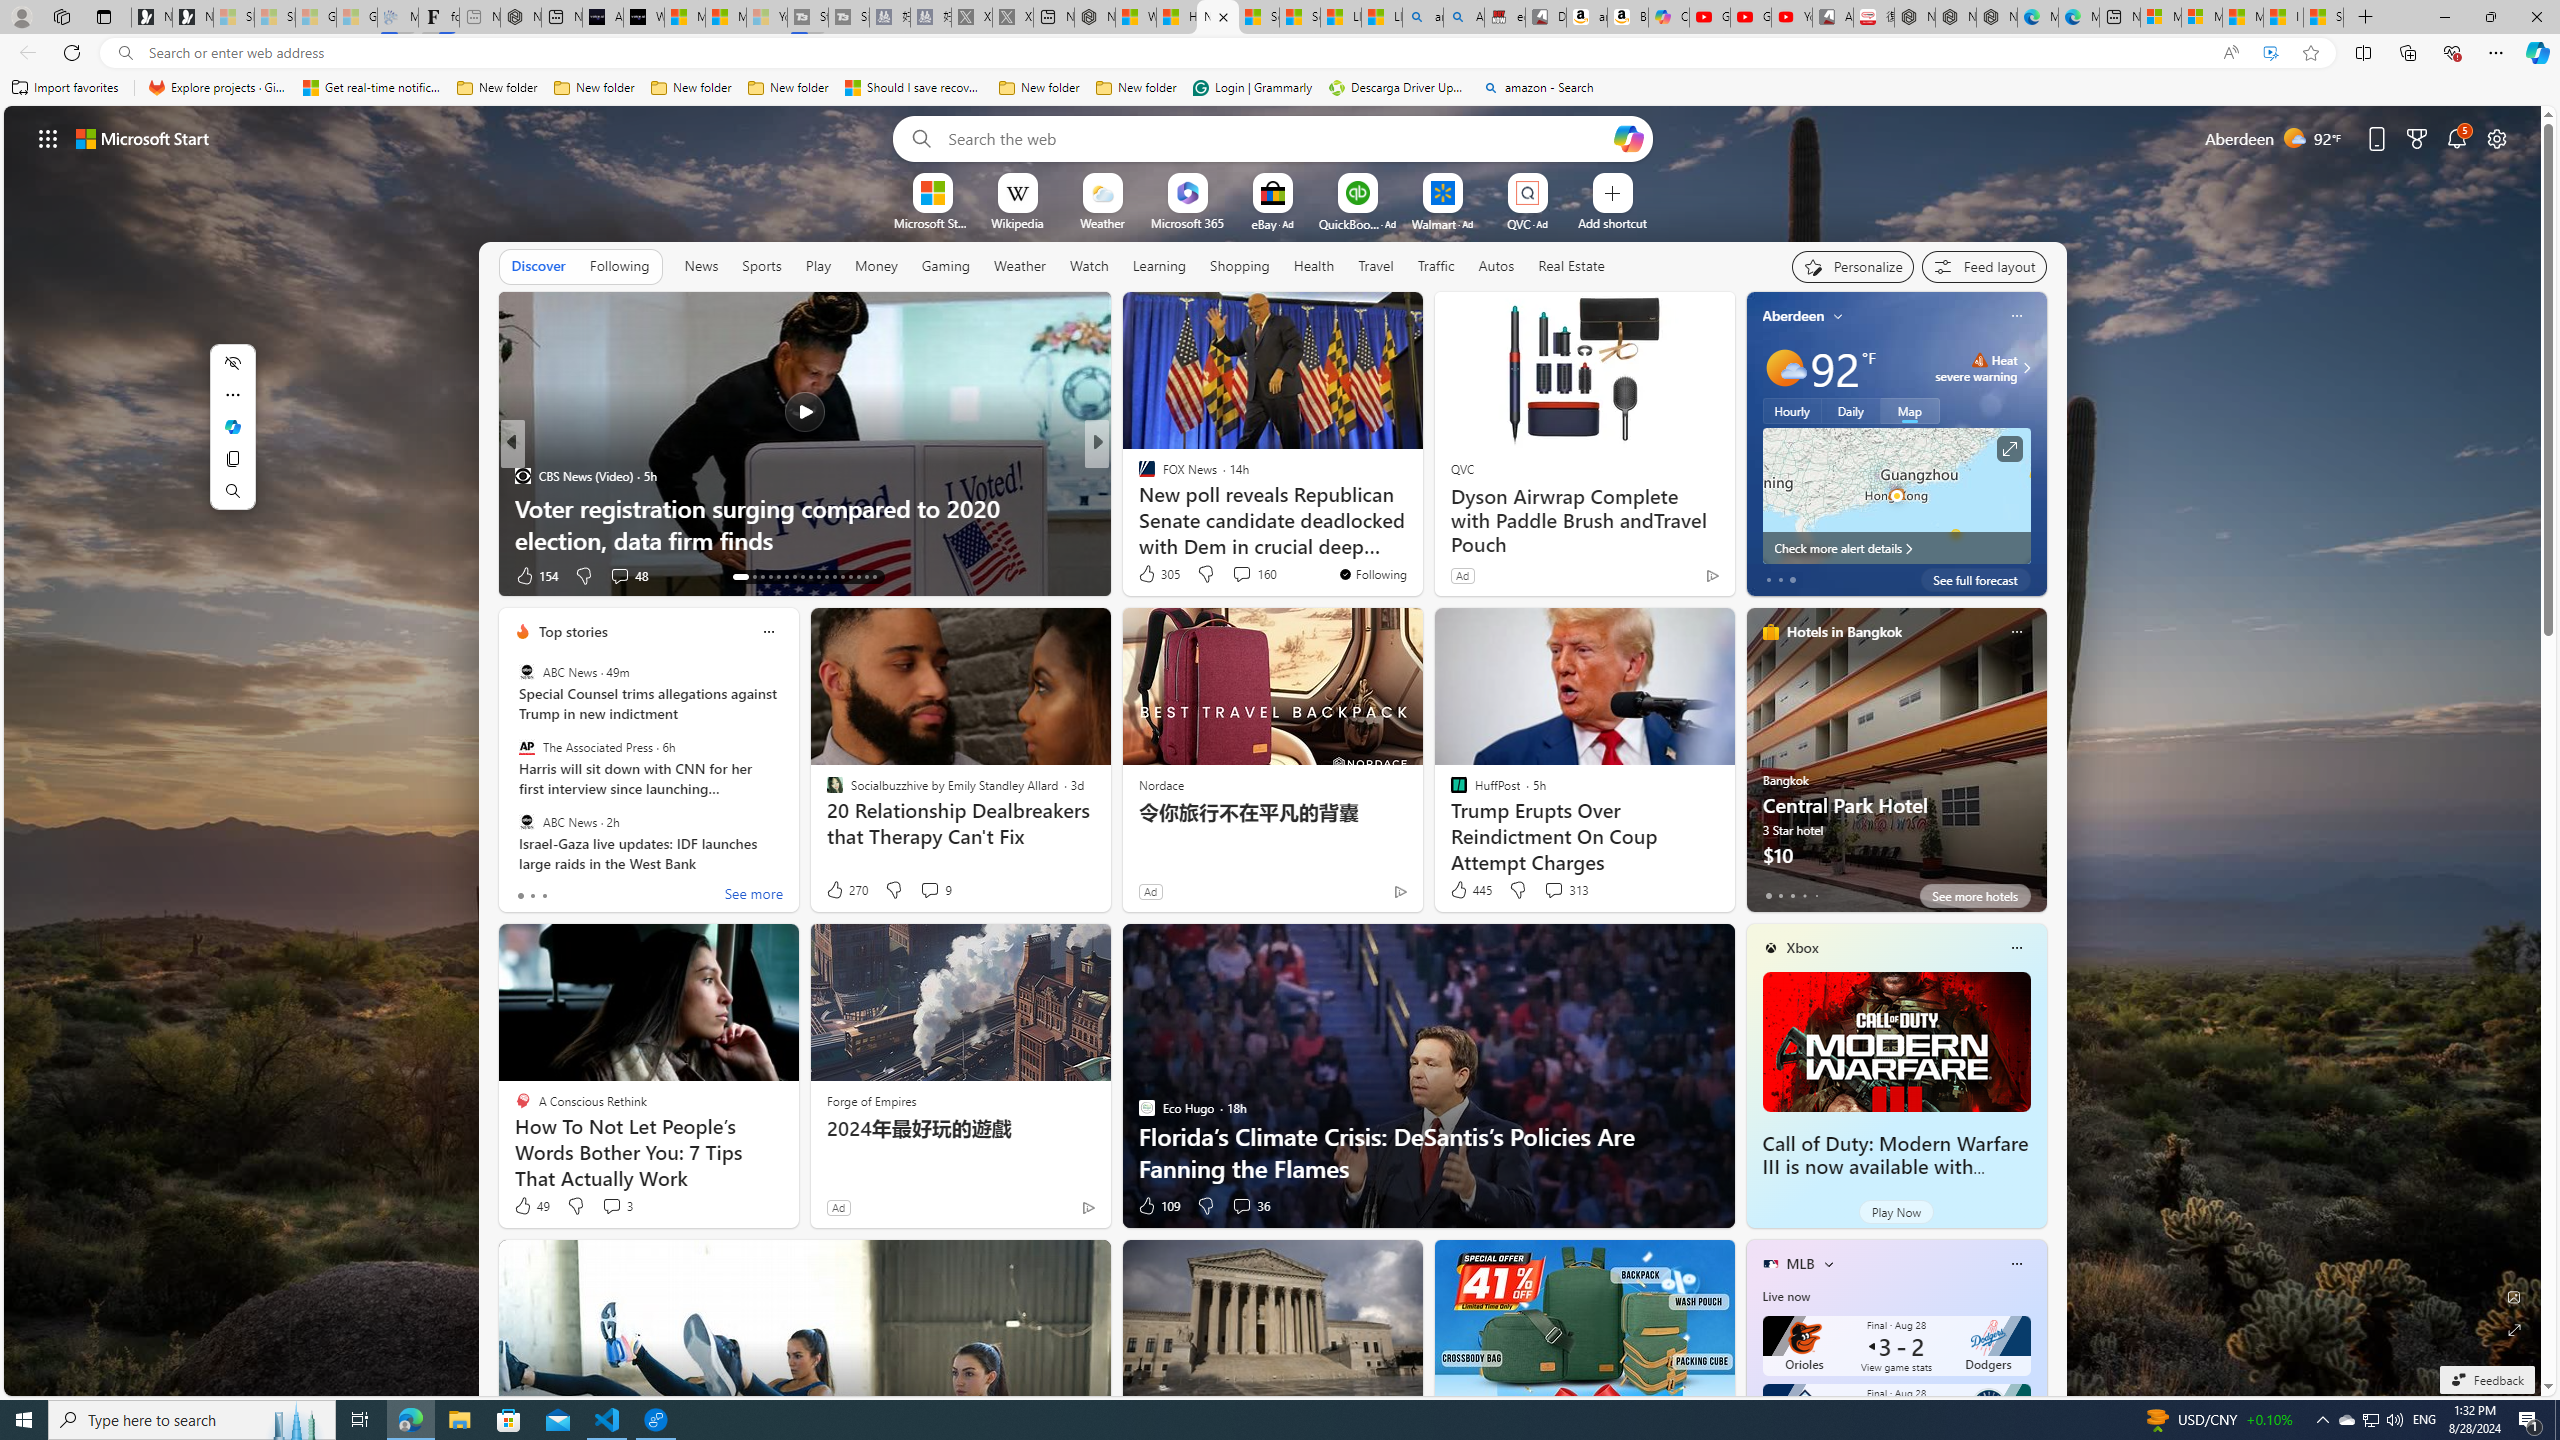  Describe the element at coordinates (804, 540) in the screenshot. I see `18 Reasons Why Men Get Crankier As They Age` at that location.